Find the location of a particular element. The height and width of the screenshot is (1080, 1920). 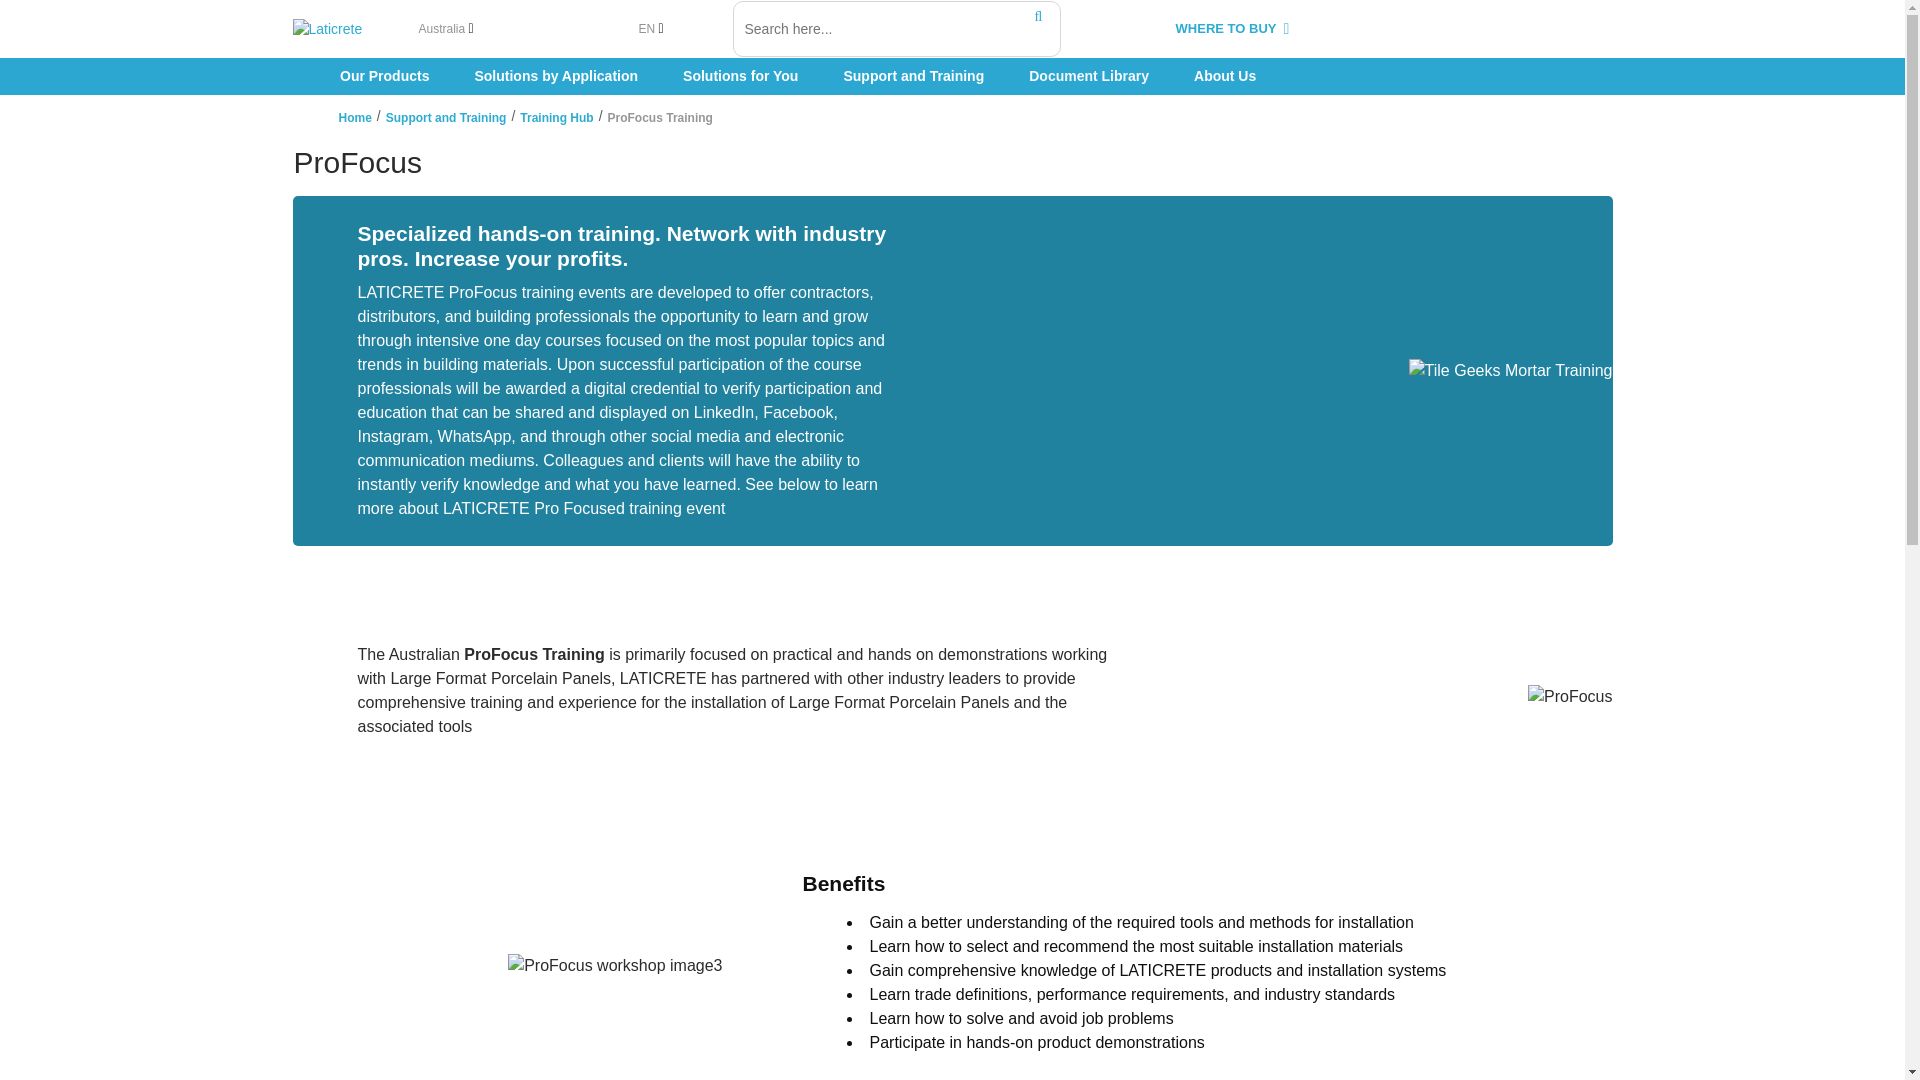

Home is located at coordinates (354, 118).